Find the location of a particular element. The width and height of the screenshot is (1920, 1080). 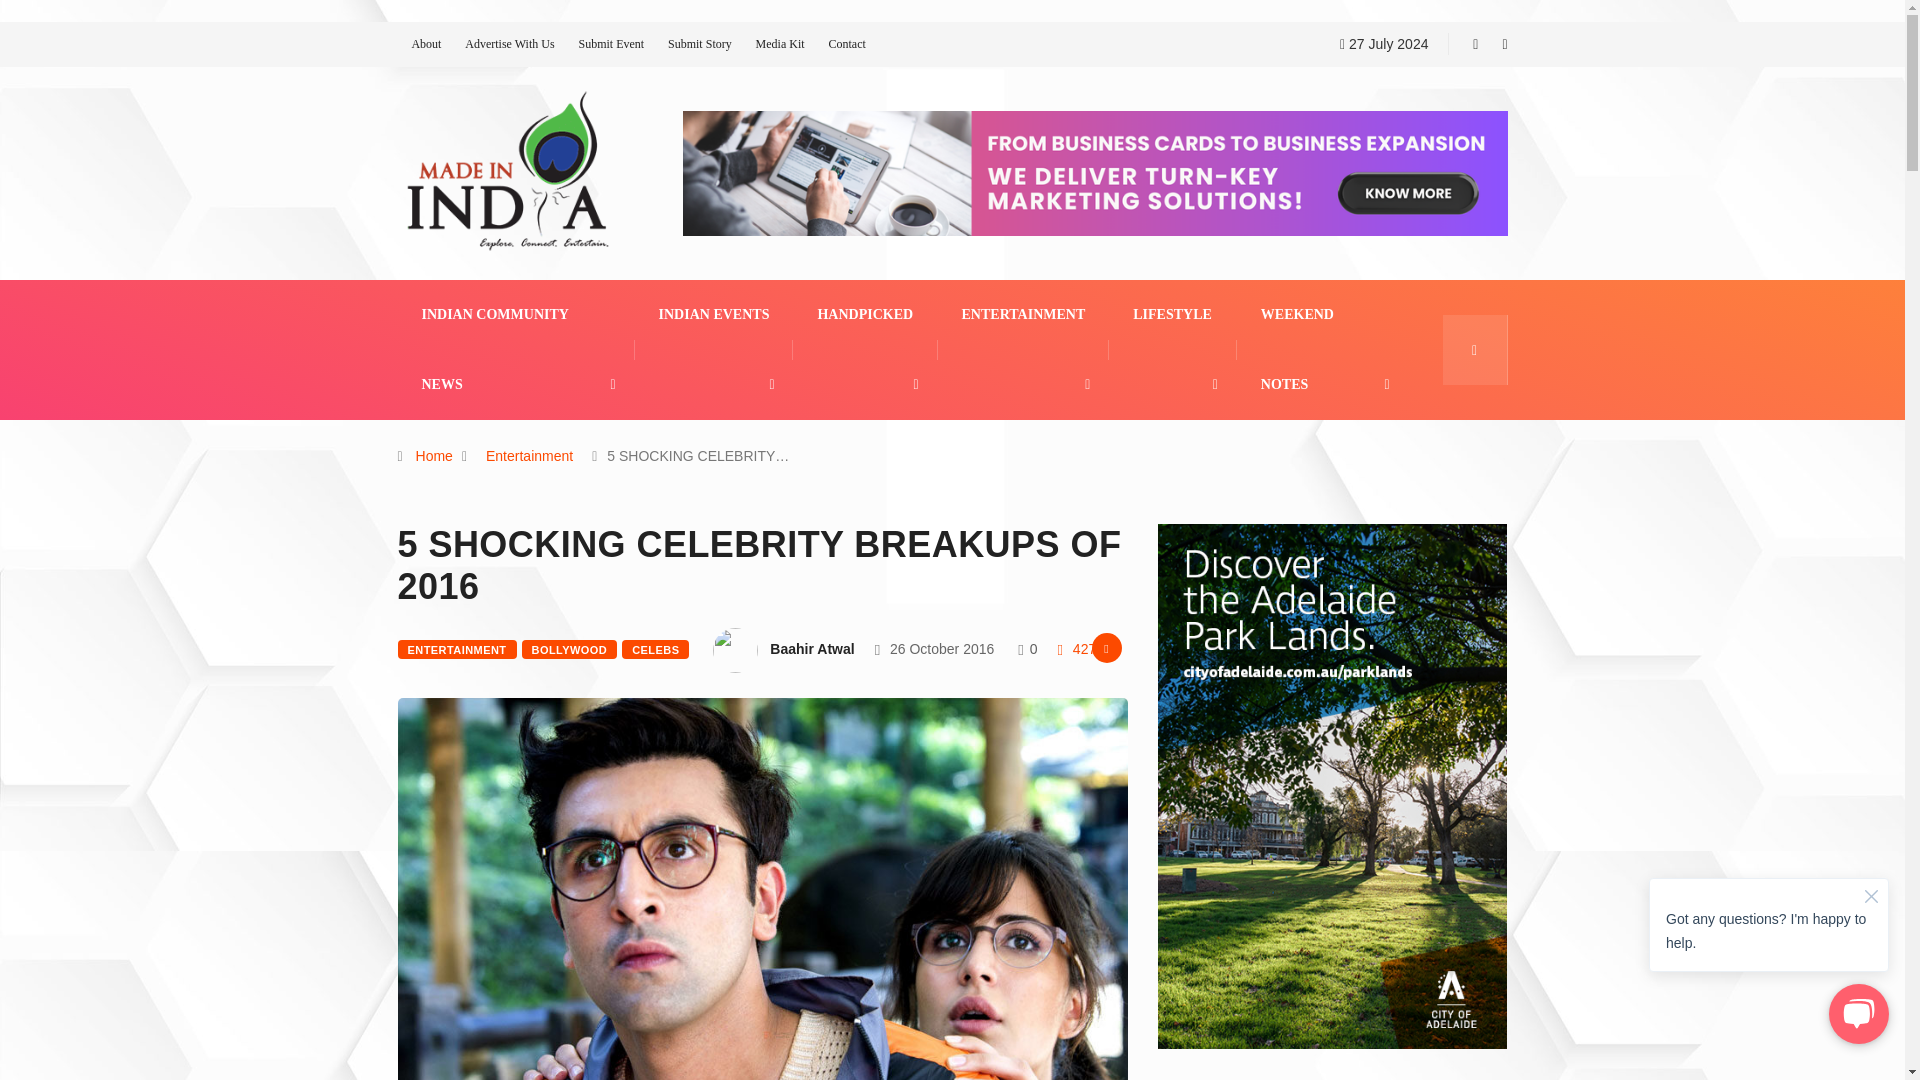

Instagram is located at coordinates (1504, 44).